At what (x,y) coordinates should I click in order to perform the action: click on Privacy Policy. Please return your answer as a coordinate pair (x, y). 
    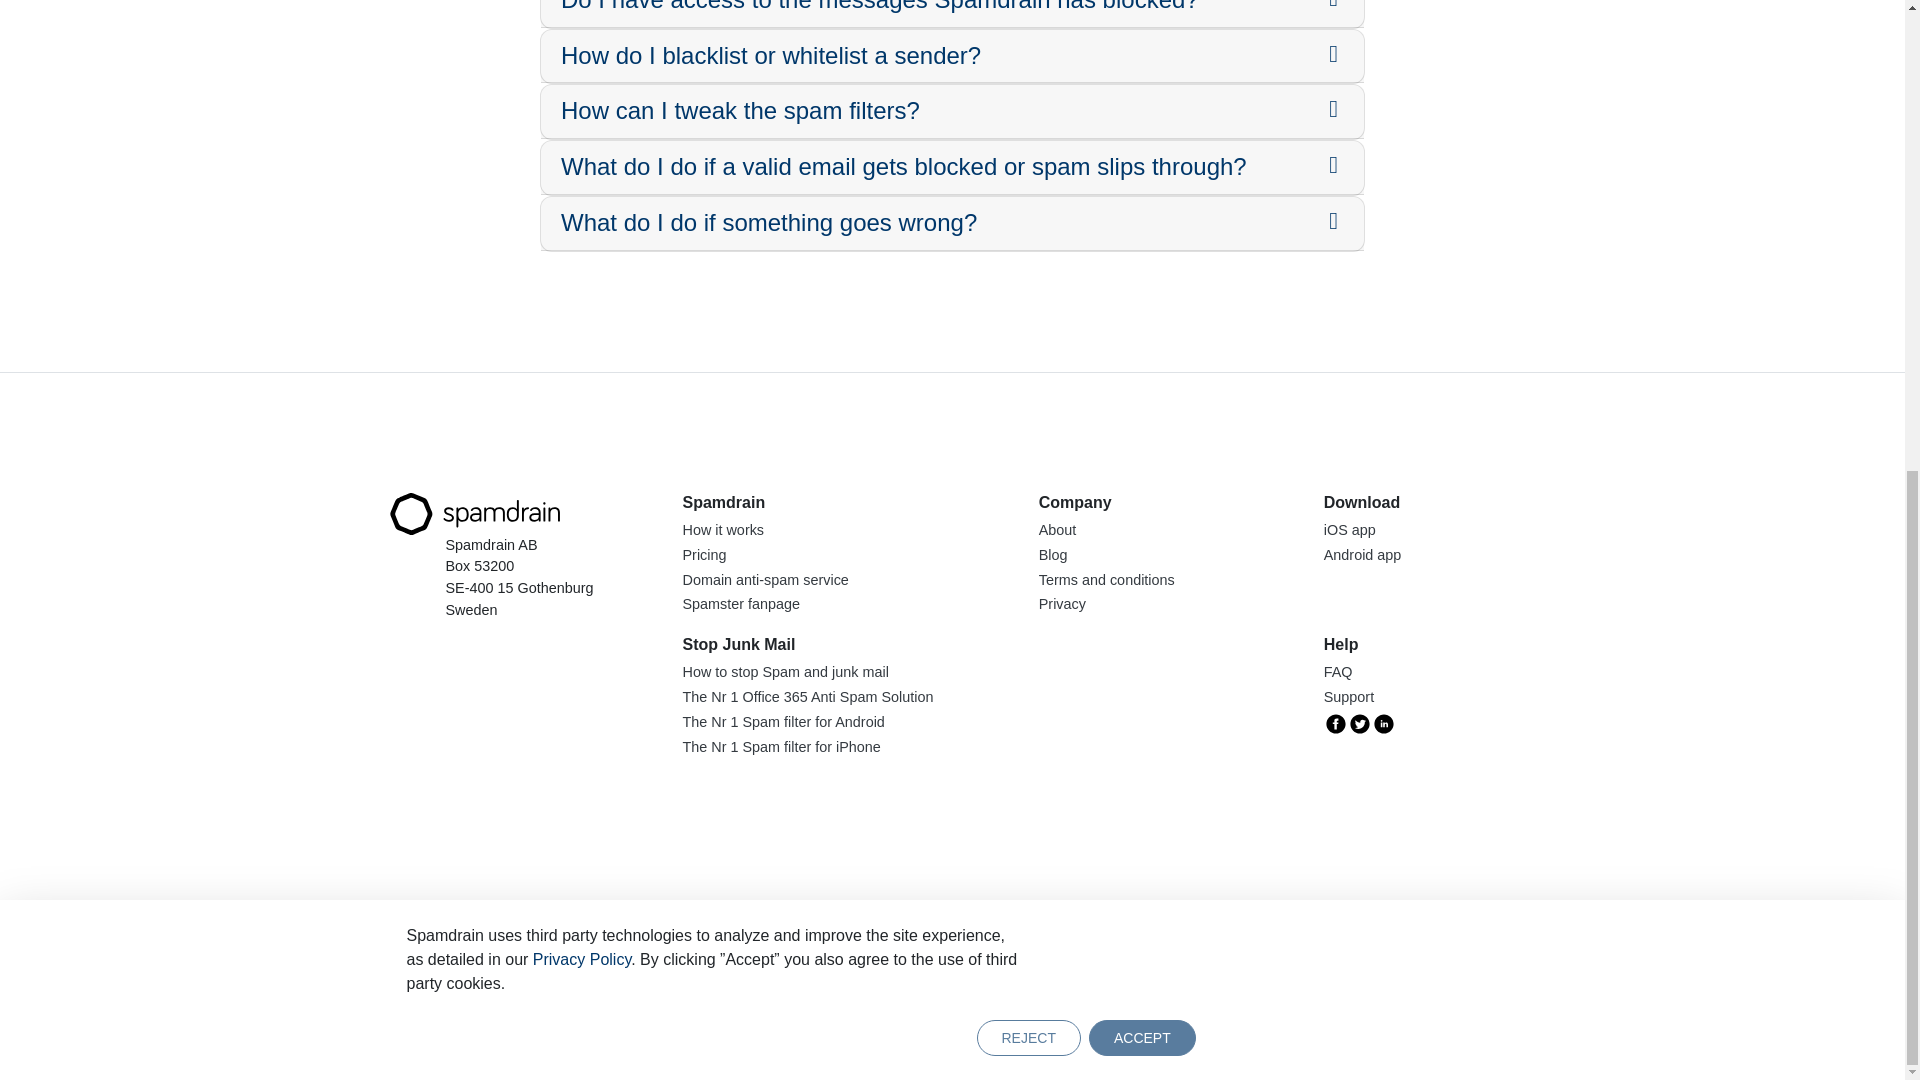
    Looking at the image, I should click on (582, 129).